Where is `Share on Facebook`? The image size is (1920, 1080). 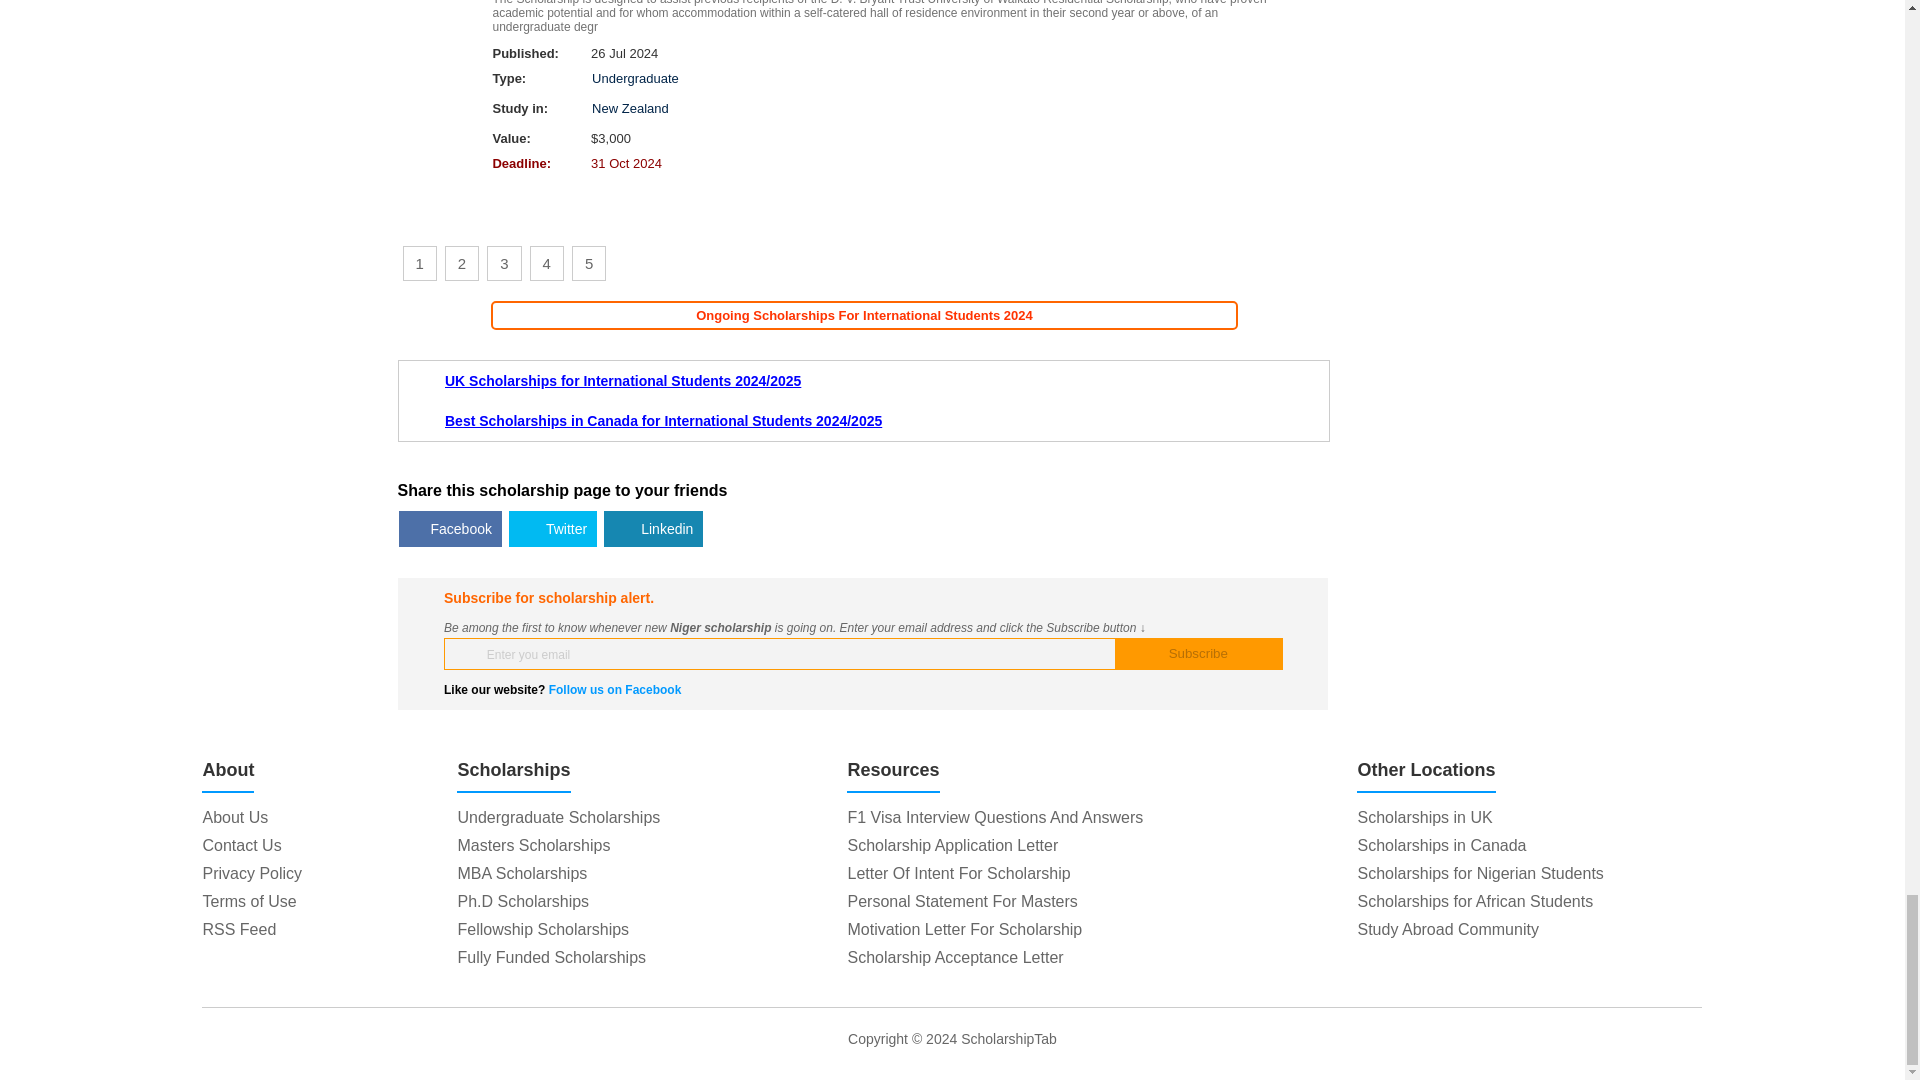 Share on Facebook is located at coordinates (450, 528).